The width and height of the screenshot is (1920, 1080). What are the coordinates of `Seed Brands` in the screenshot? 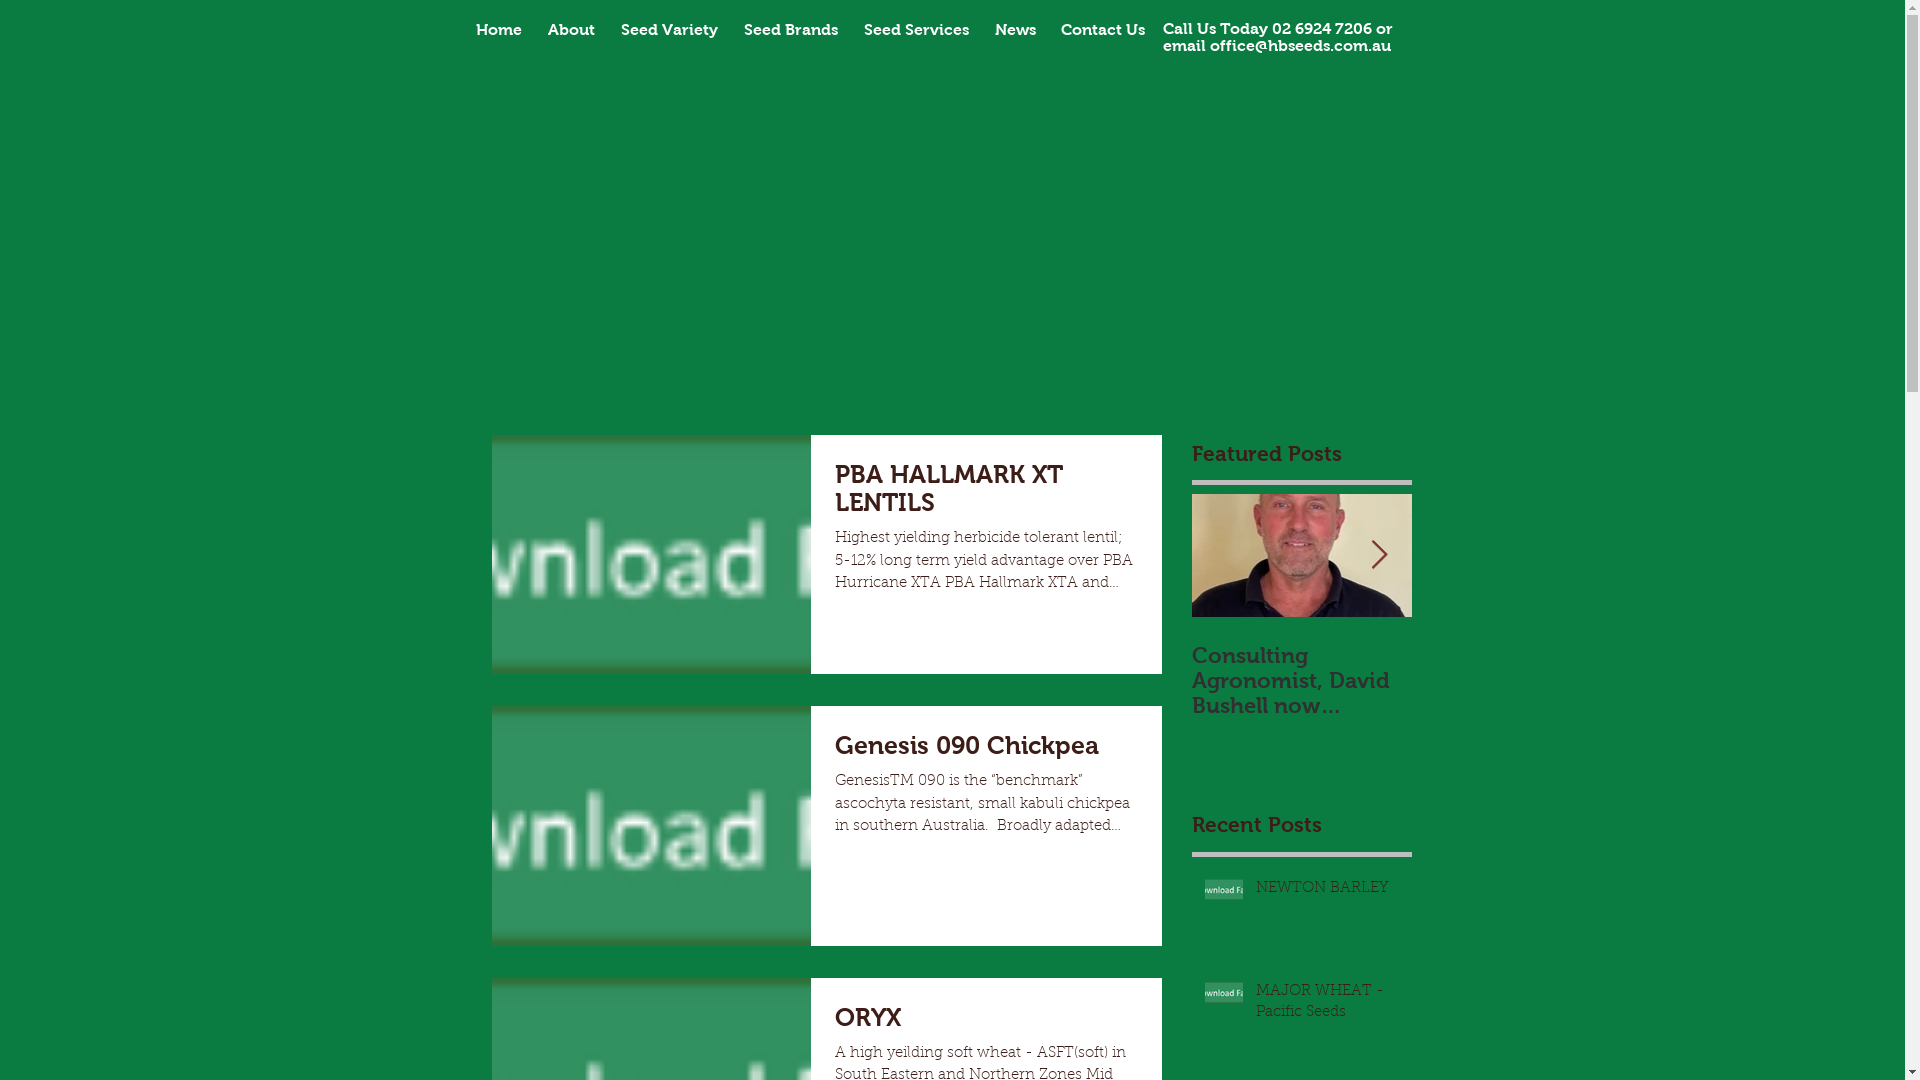 It's located at (790, 30).